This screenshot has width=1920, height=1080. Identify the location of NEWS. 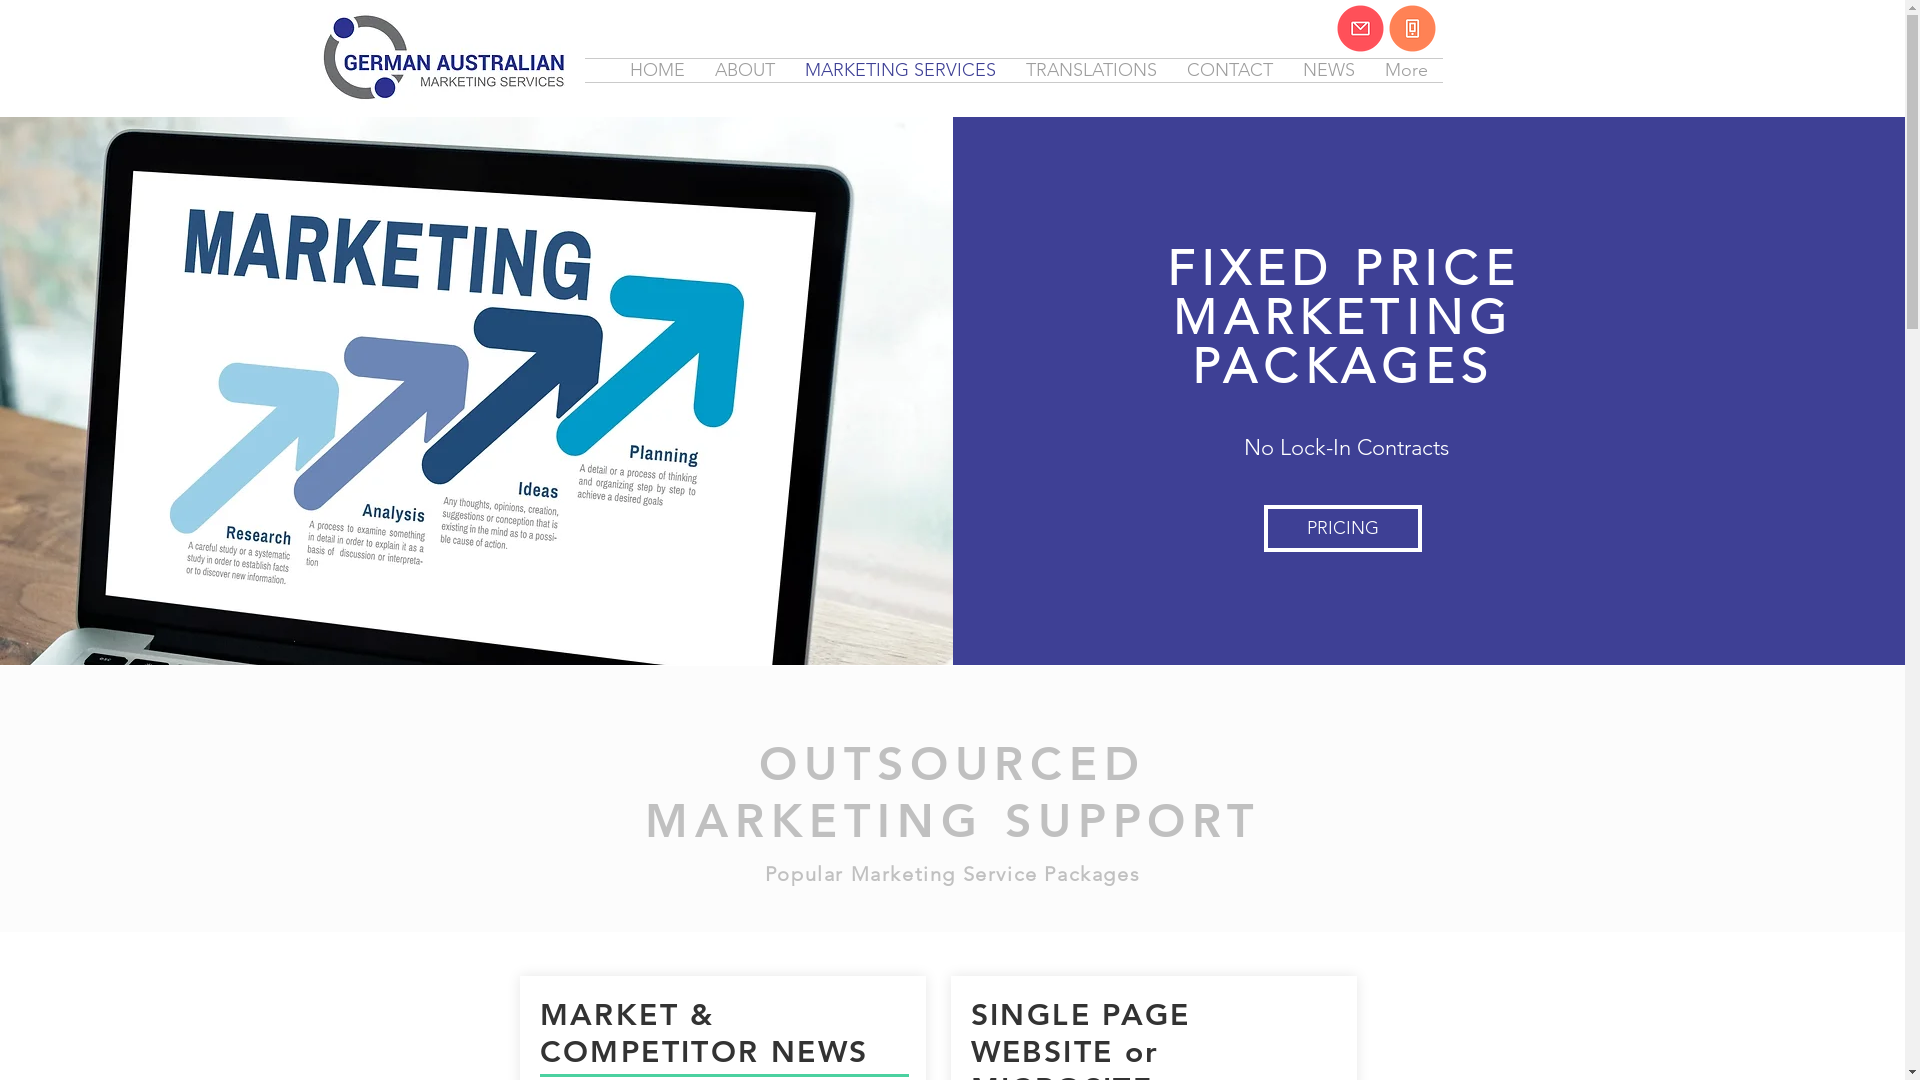
(1329, 70).